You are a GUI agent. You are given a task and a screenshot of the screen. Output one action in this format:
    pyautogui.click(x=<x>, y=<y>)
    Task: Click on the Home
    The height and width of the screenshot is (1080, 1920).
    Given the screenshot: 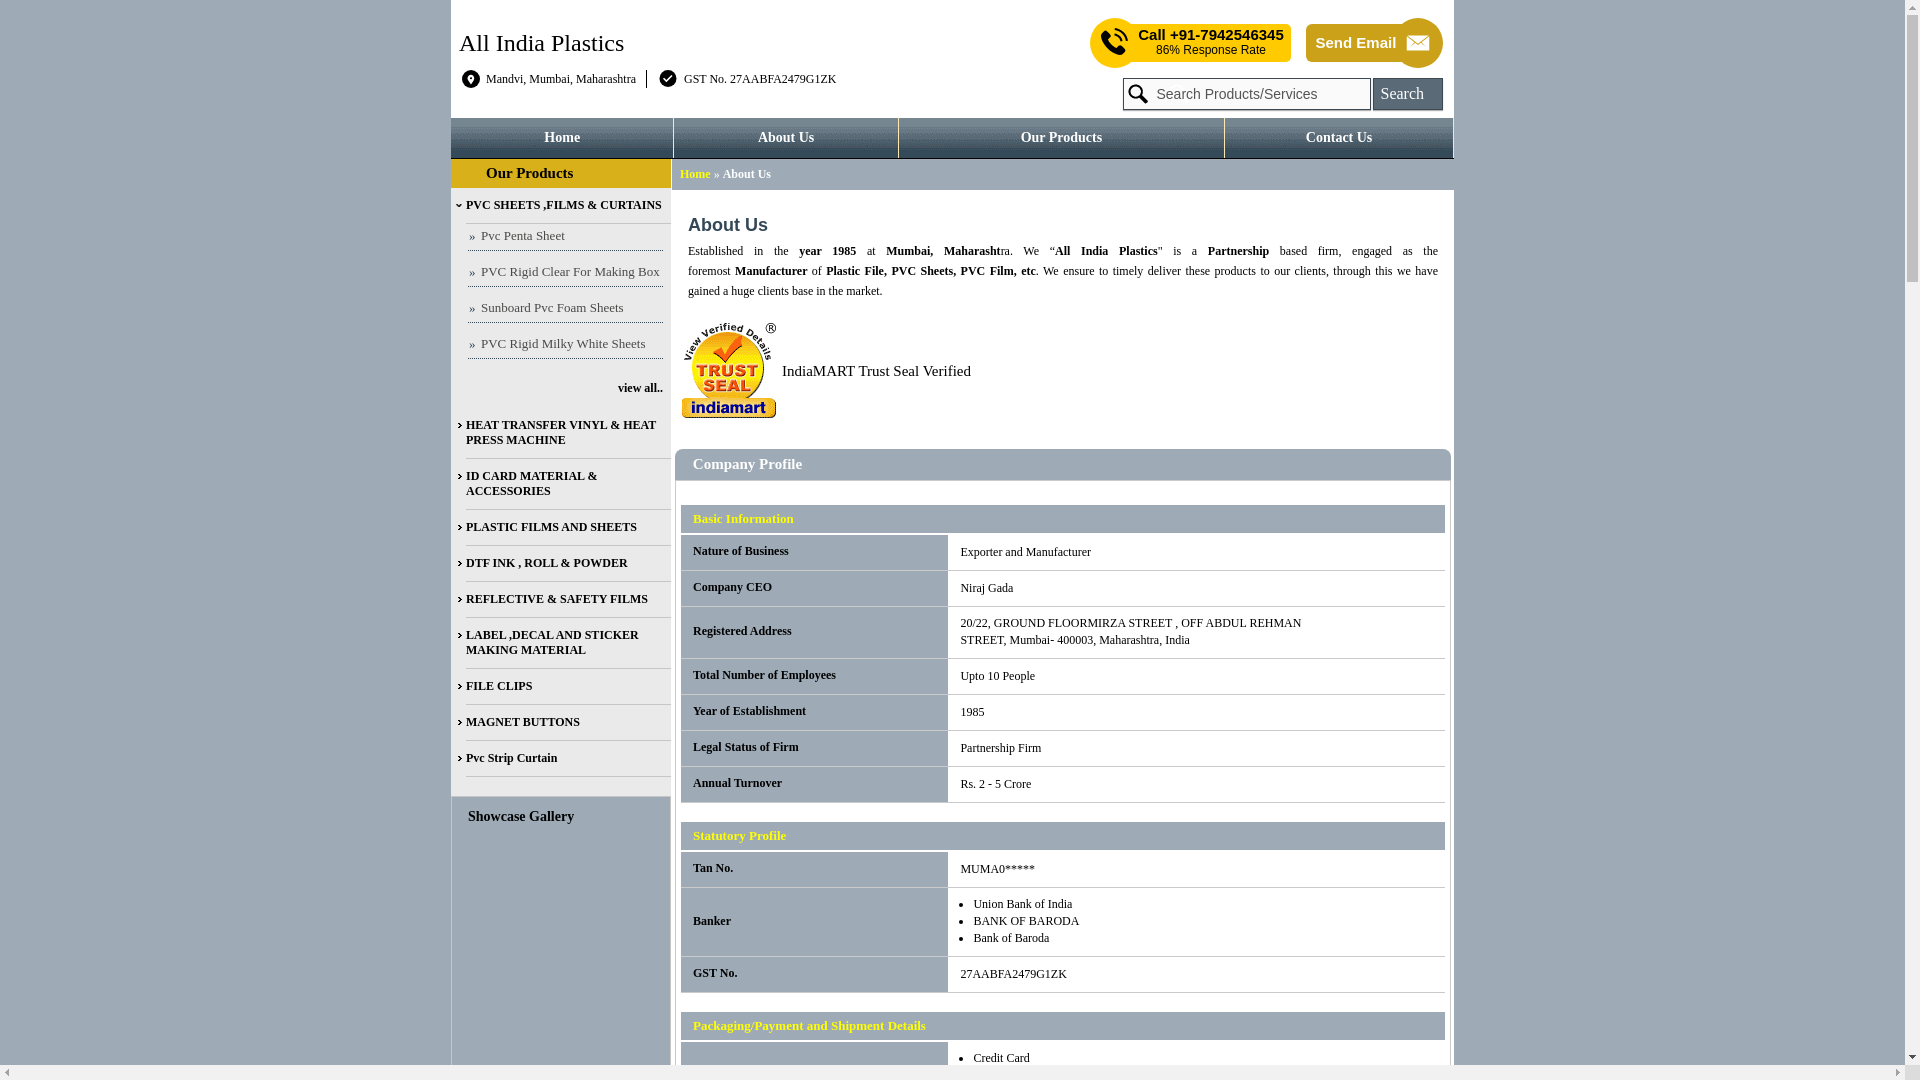 What is the action you would take?
    pyautogui.click(x=694, y=174)
    